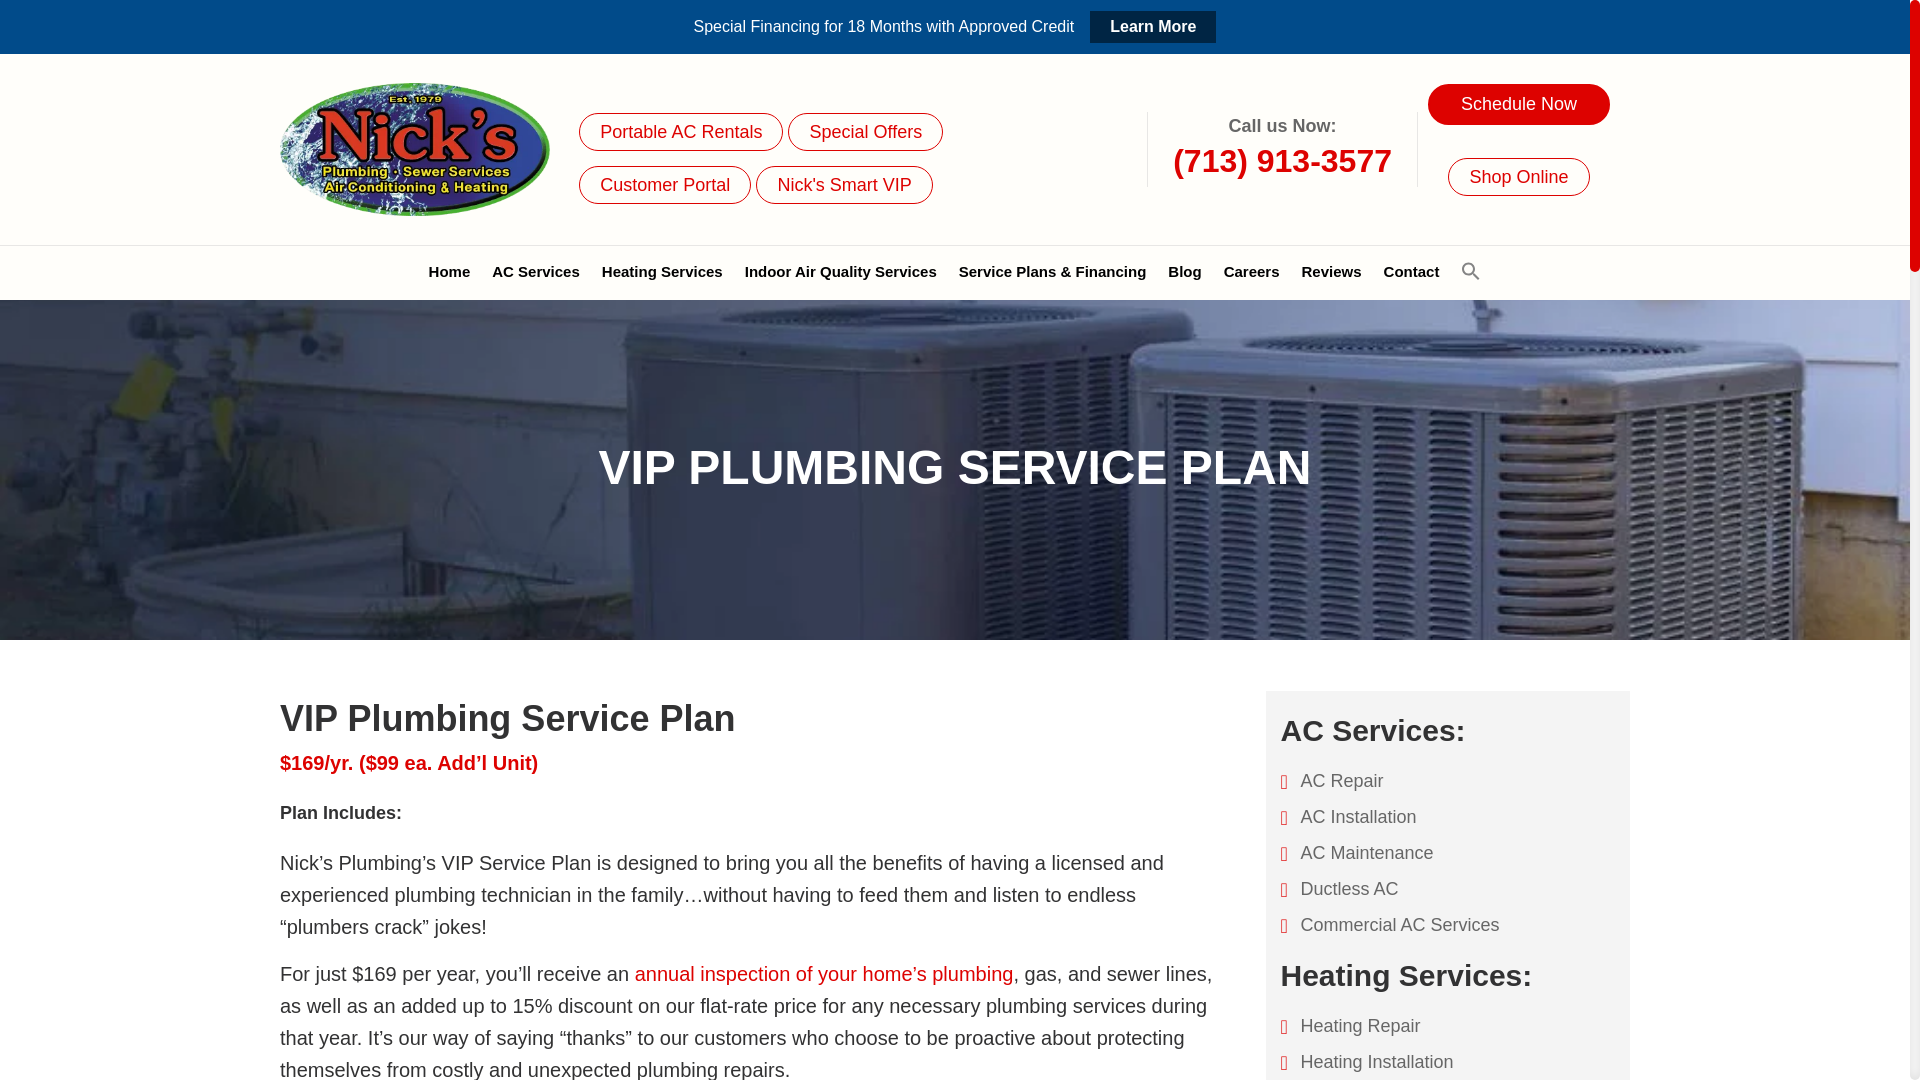 The image size is (1920, 1080). Describe the element at coordinates (864, 132) in the screenshot. I see `Special Offers` at that location.